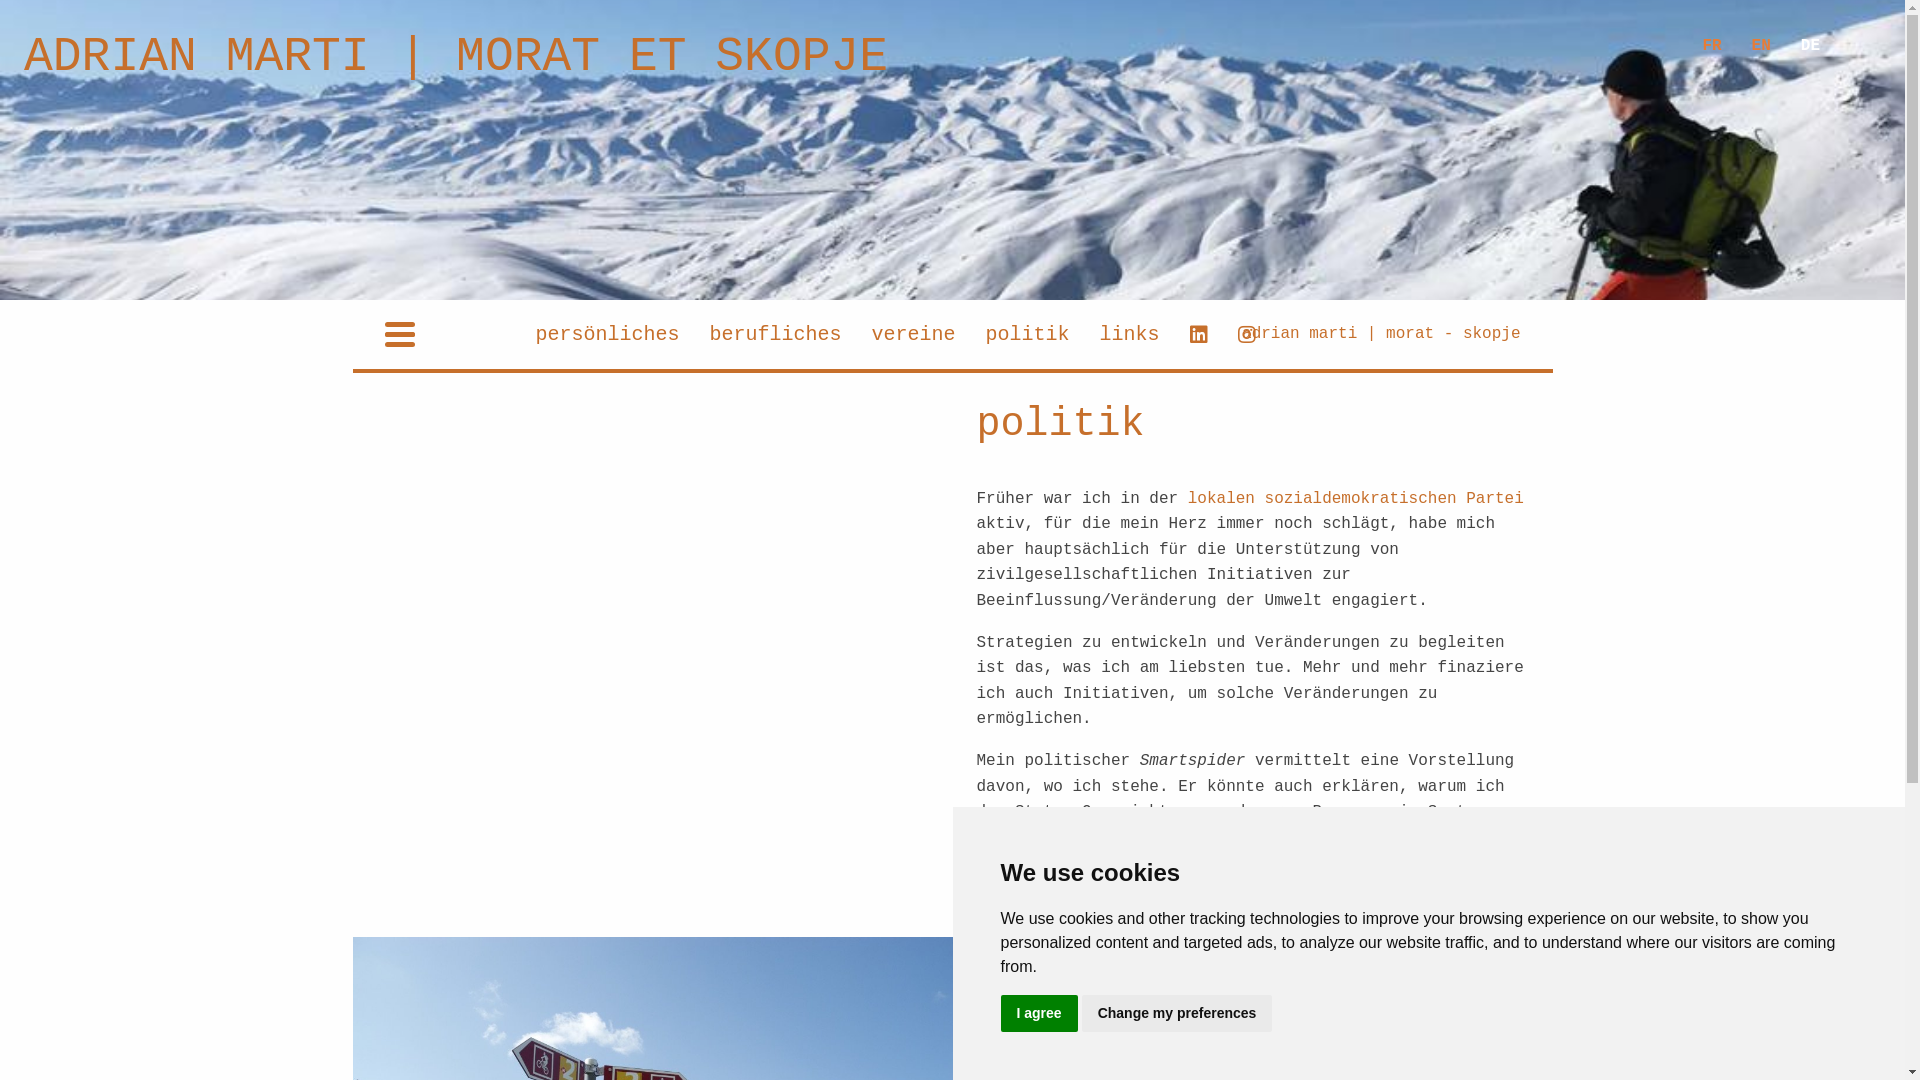 This screenshot has height=1080, width=1920. I want to click on politik, so click(1027, 334).